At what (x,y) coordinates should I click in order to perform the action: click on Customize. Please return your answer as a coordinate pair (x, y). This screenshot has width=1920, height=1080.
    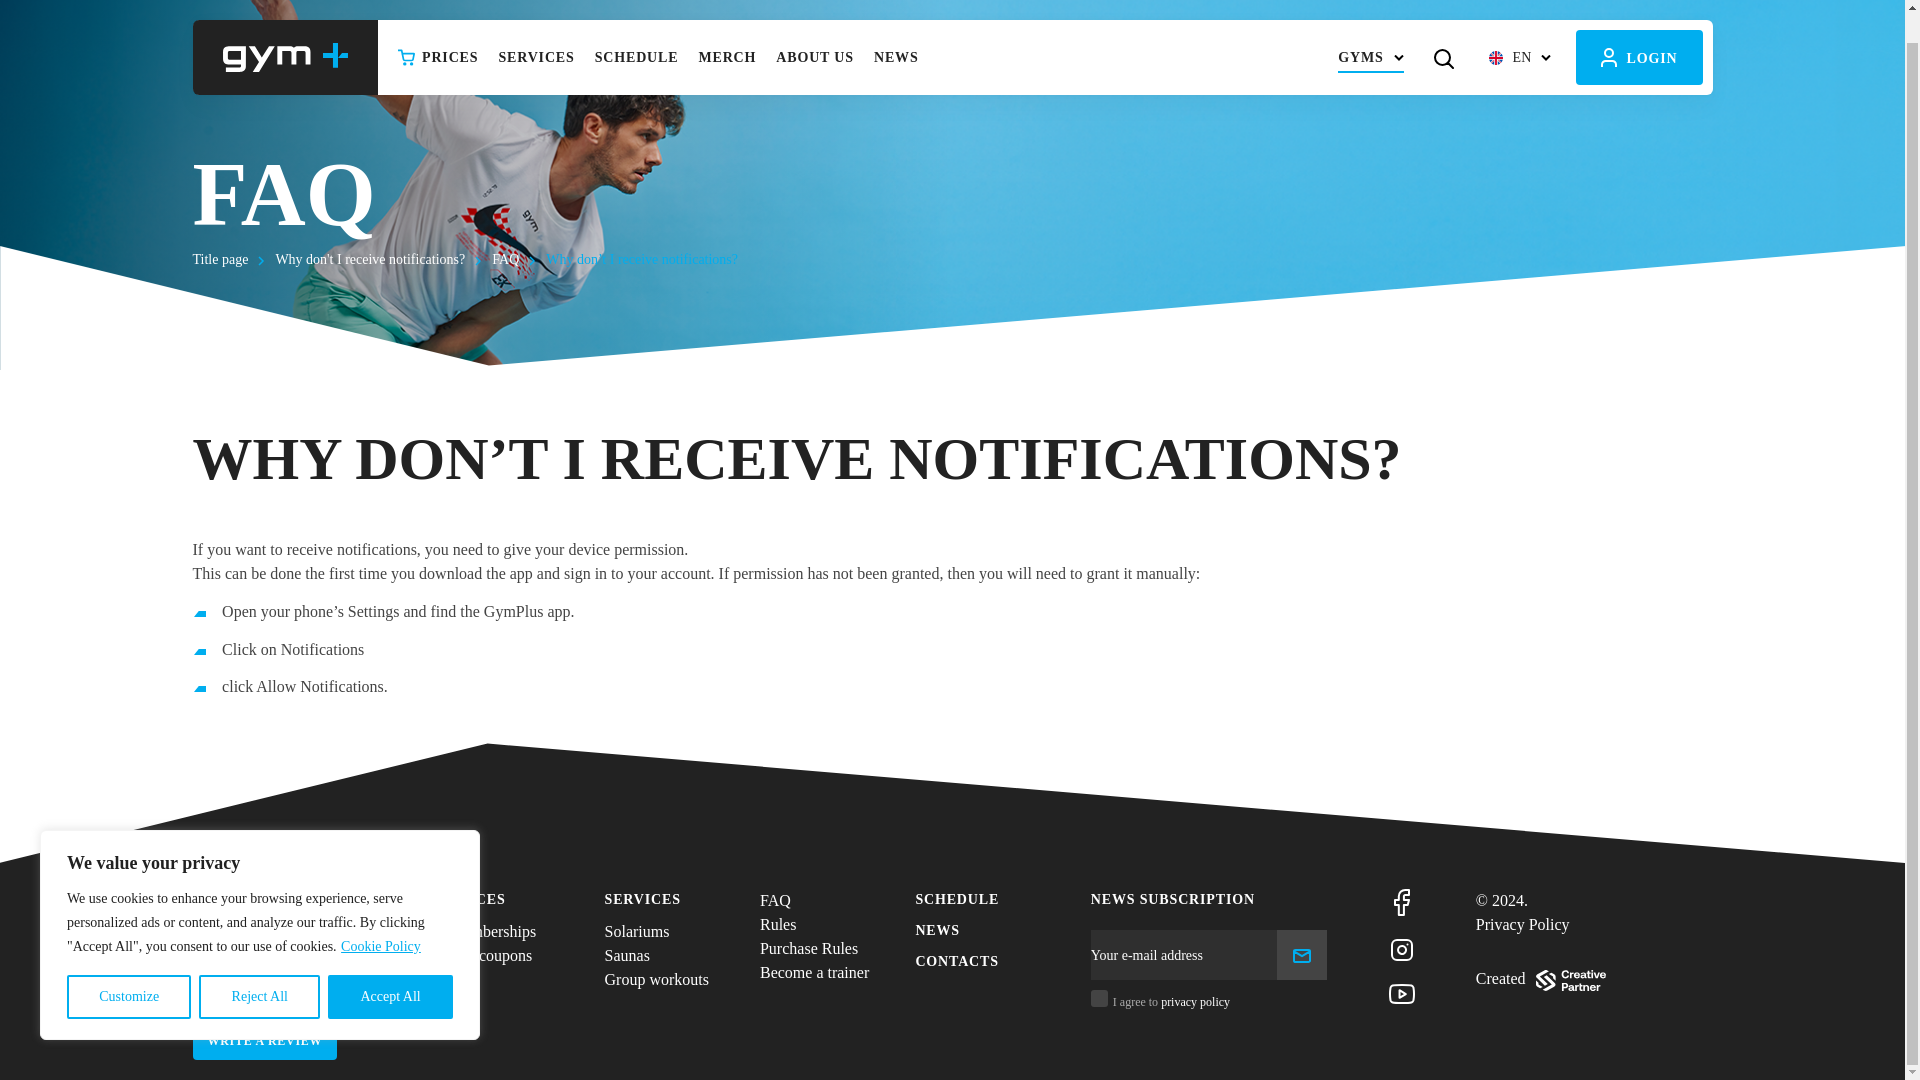
    Looking at the image, I should click on (128, 967).